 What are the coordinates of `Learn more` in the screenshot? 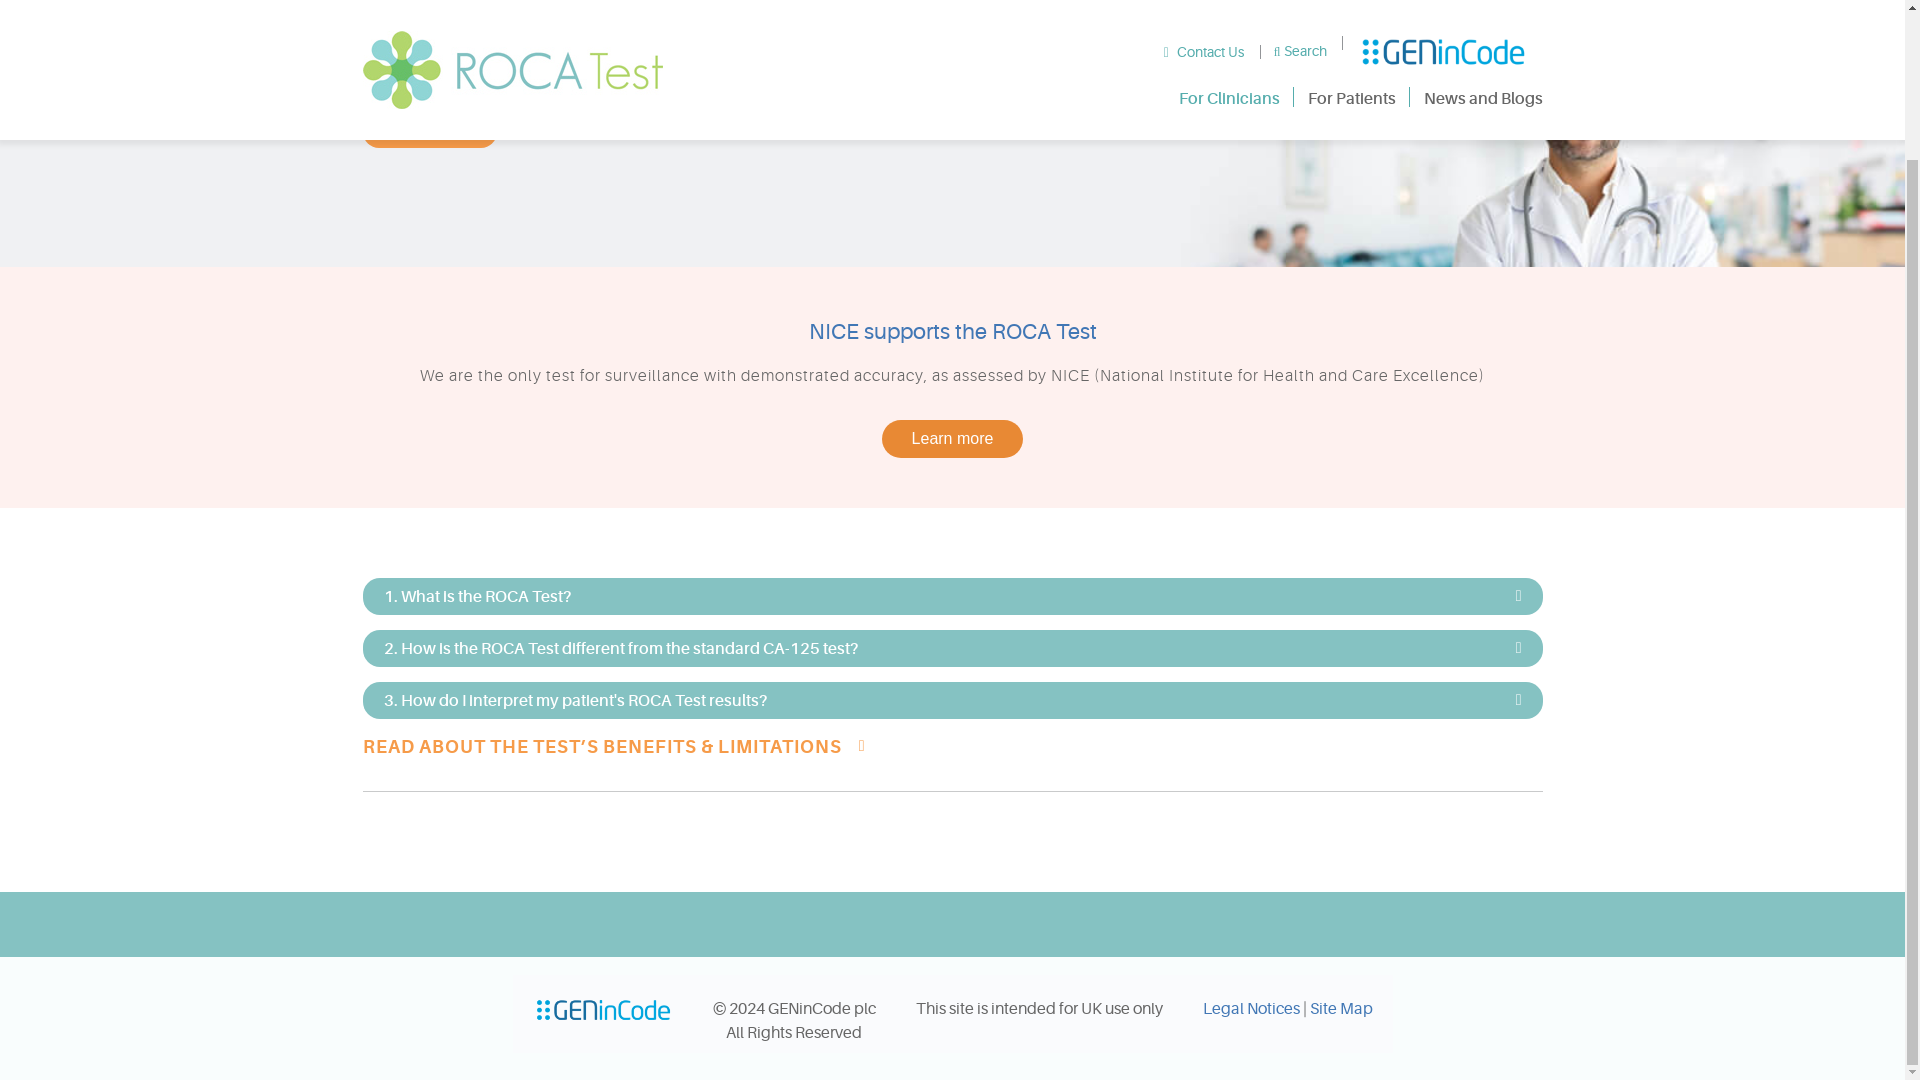 It's located at (952, 438).